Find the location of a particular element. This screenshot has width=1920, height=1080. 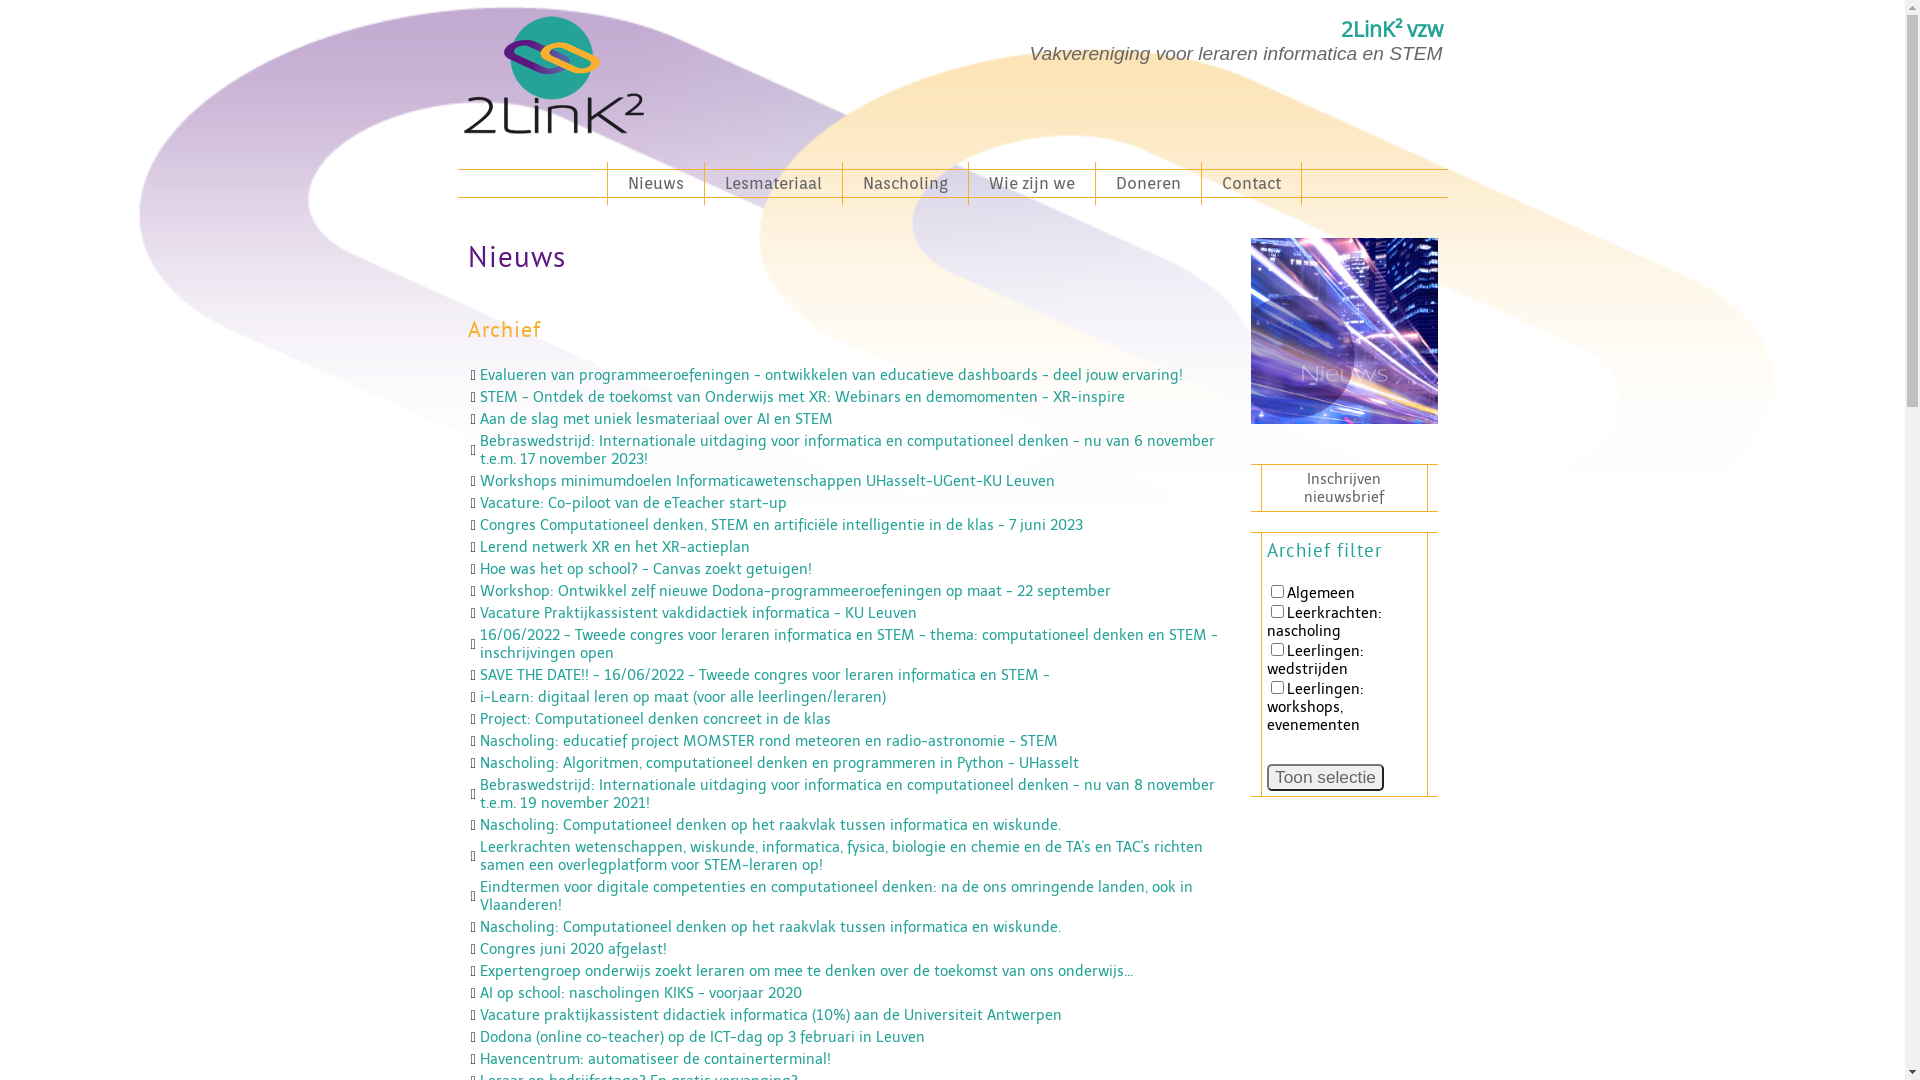

Toon selectie is located at coordinates (1326, 778).